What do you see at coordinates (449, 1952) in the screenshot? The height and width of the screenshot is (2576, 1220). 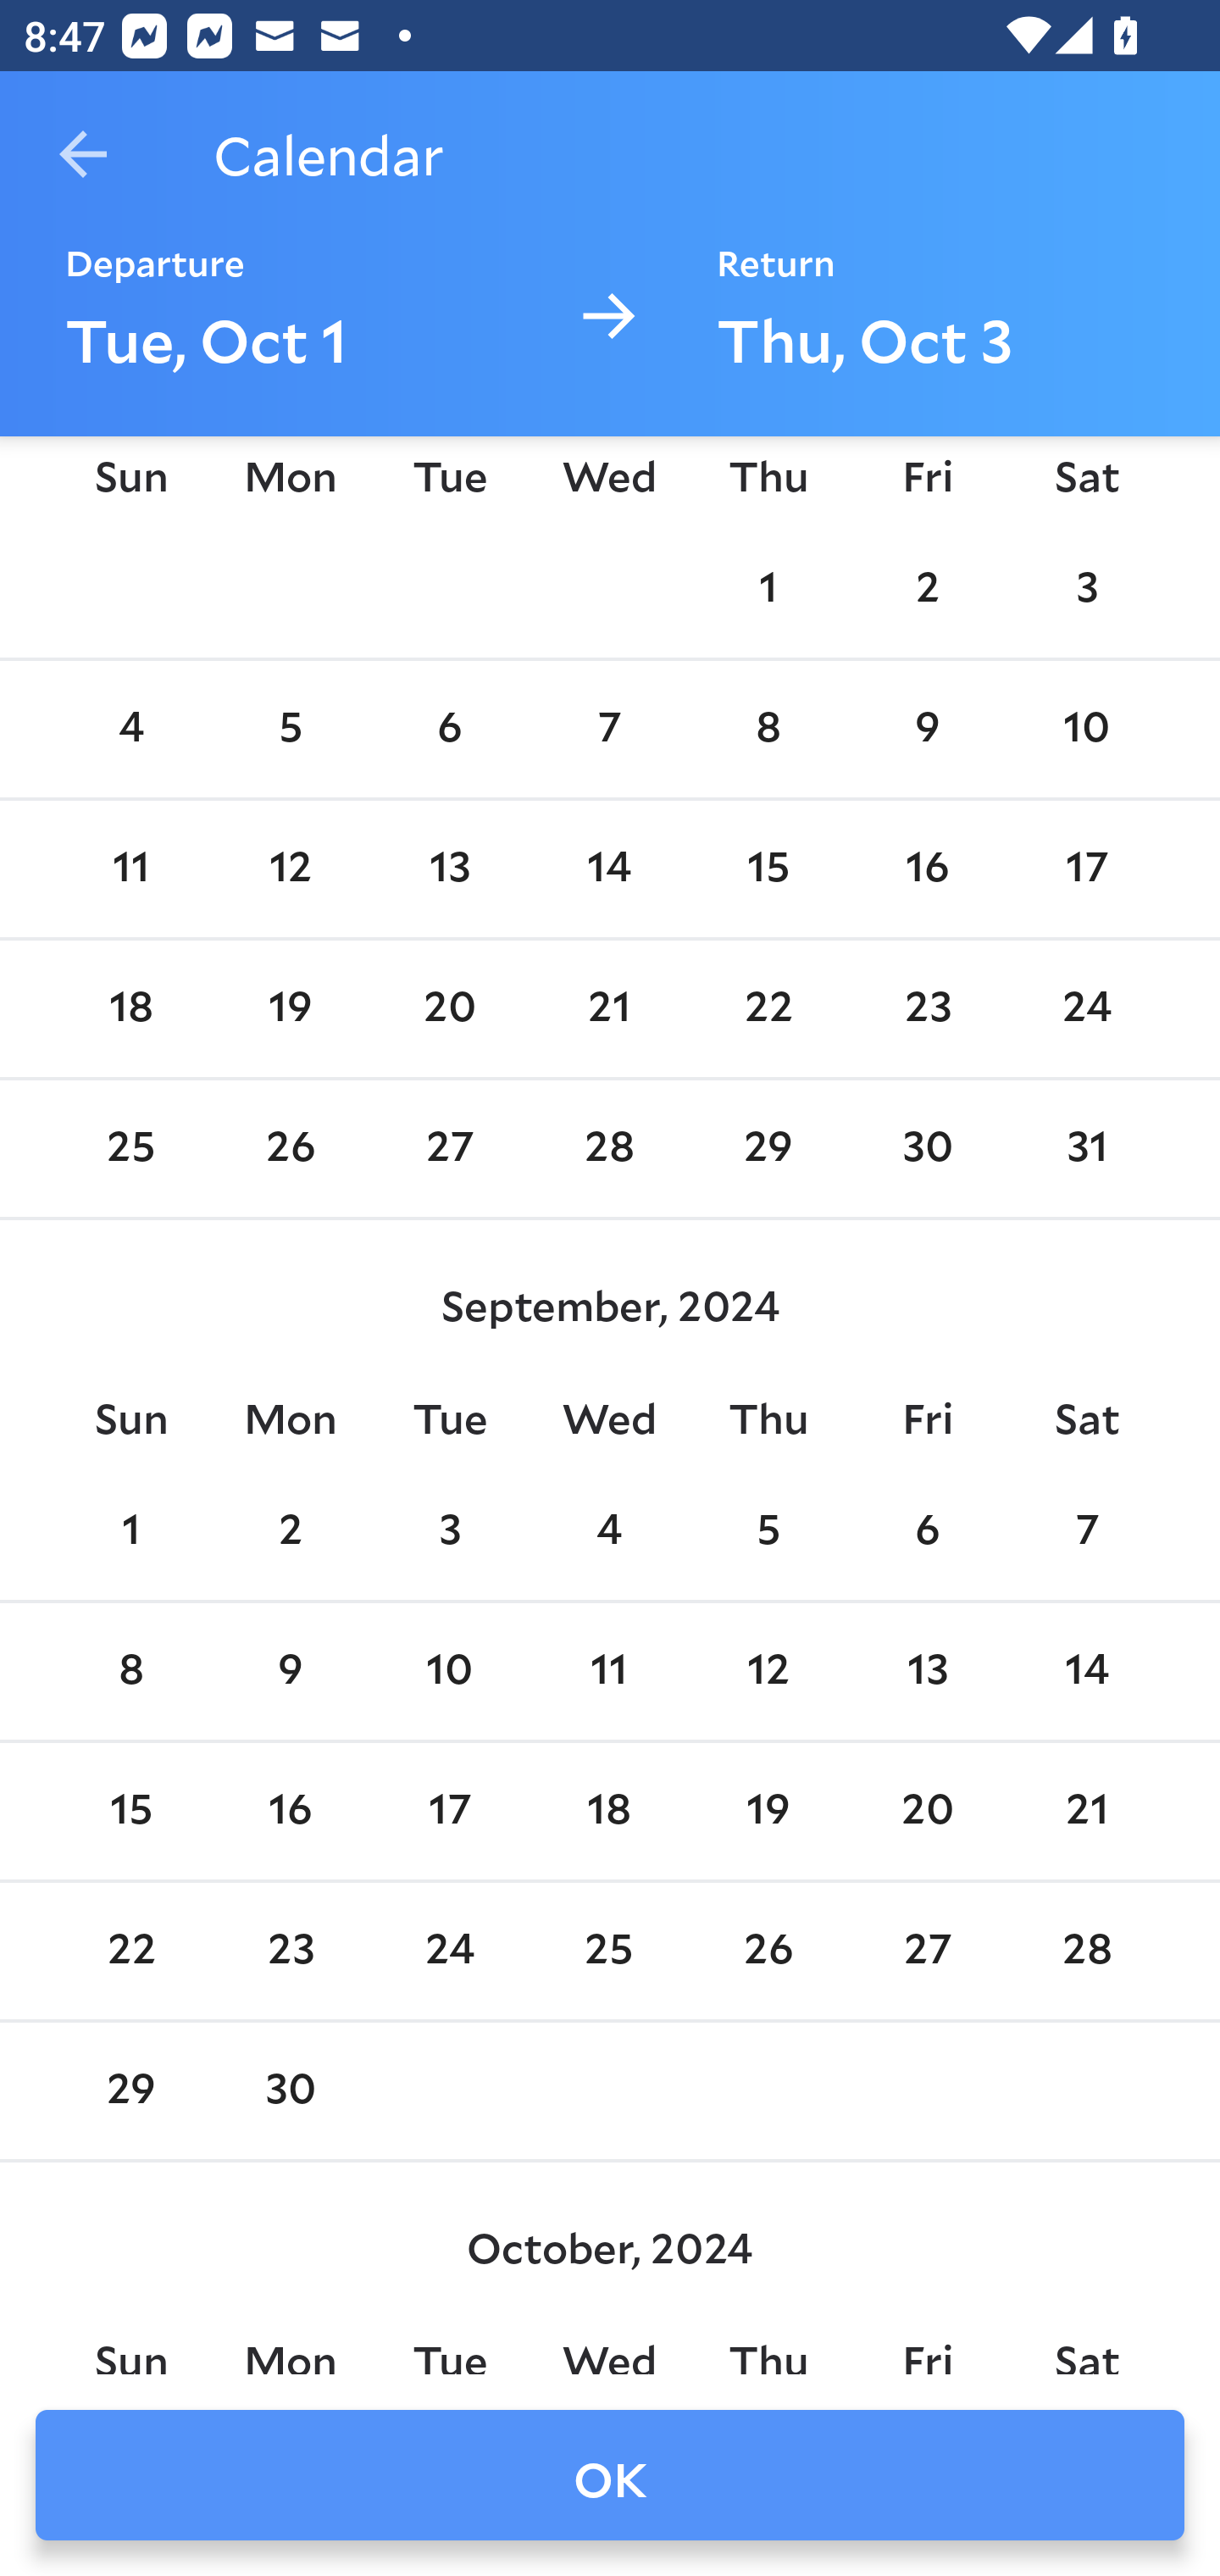 I see `24` at bounding box center [449, 1952].